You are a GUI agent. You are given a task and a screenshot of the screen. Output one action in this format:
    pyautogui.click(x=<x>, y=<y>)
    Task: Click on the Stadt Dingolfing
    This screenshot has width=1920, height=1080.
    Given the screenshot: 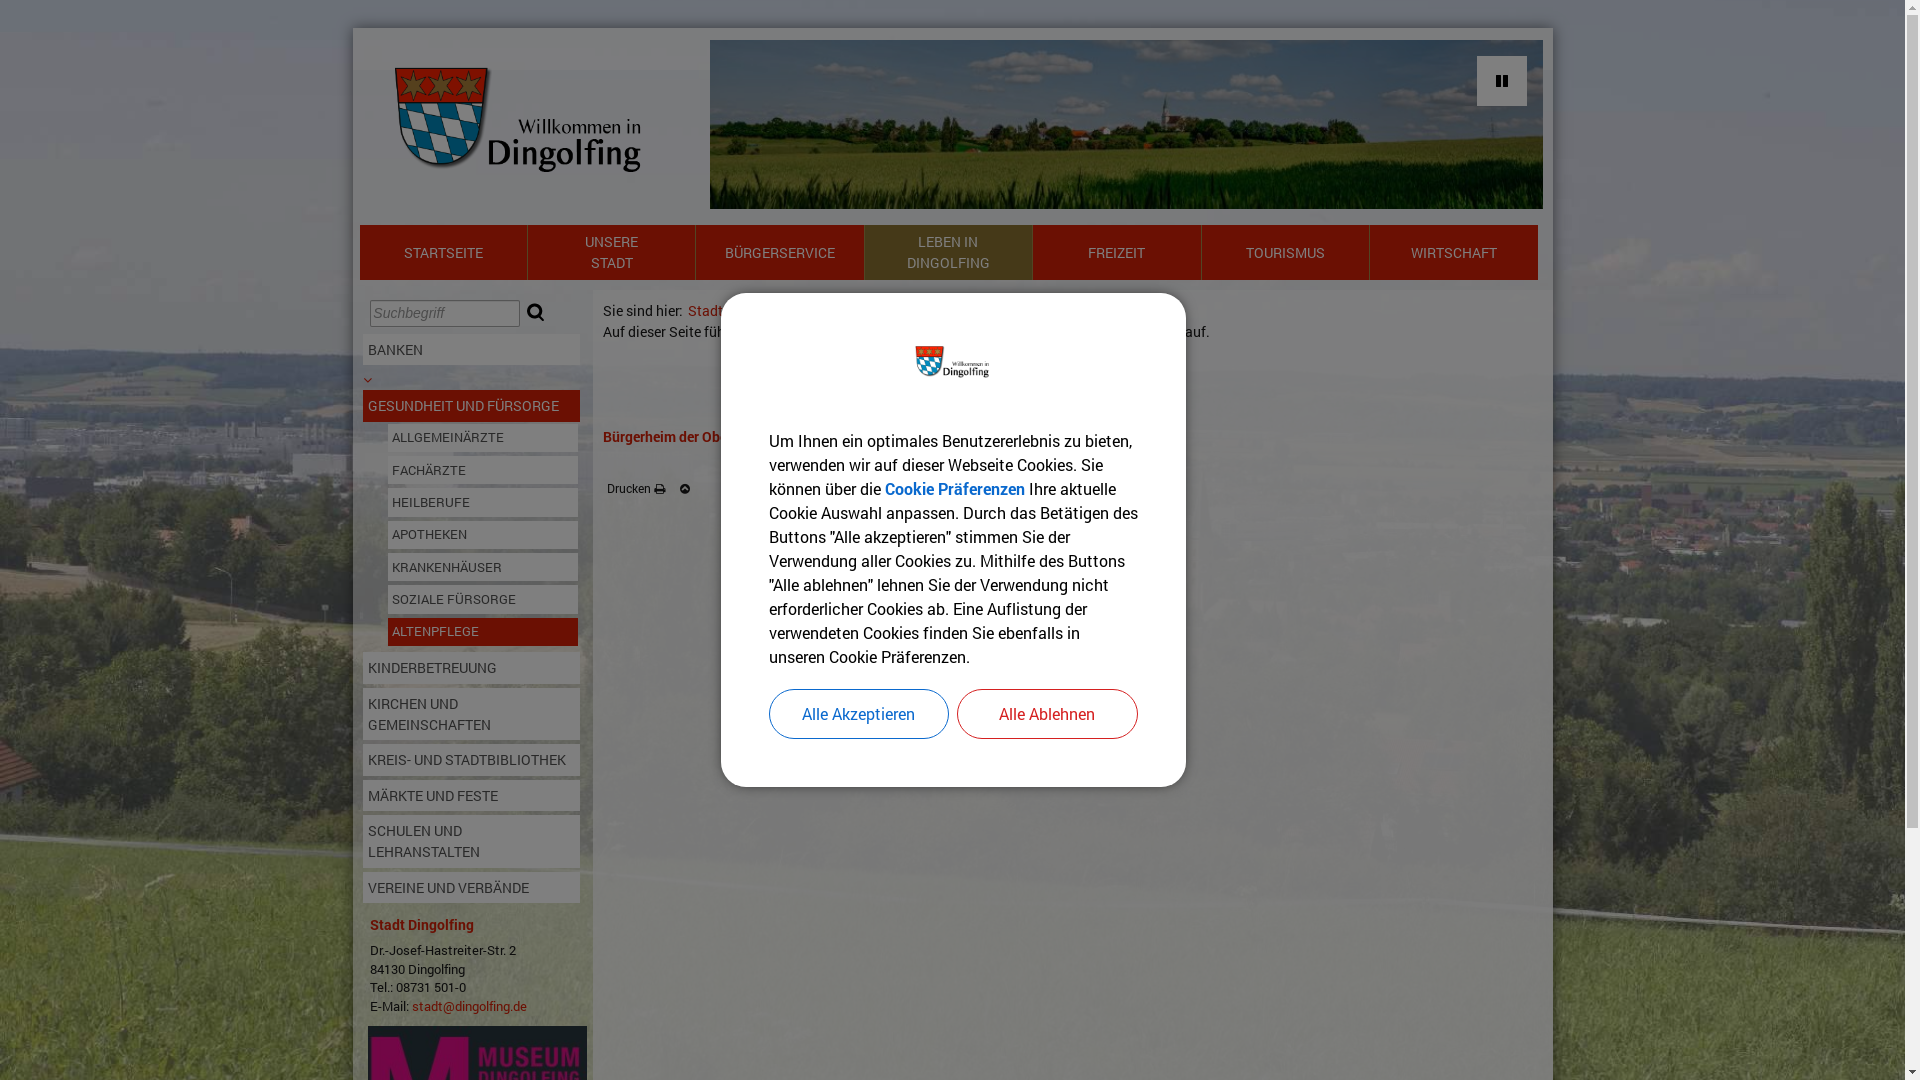 What is the action you would take?
    pyautogui.click(x=740, y=310)
    